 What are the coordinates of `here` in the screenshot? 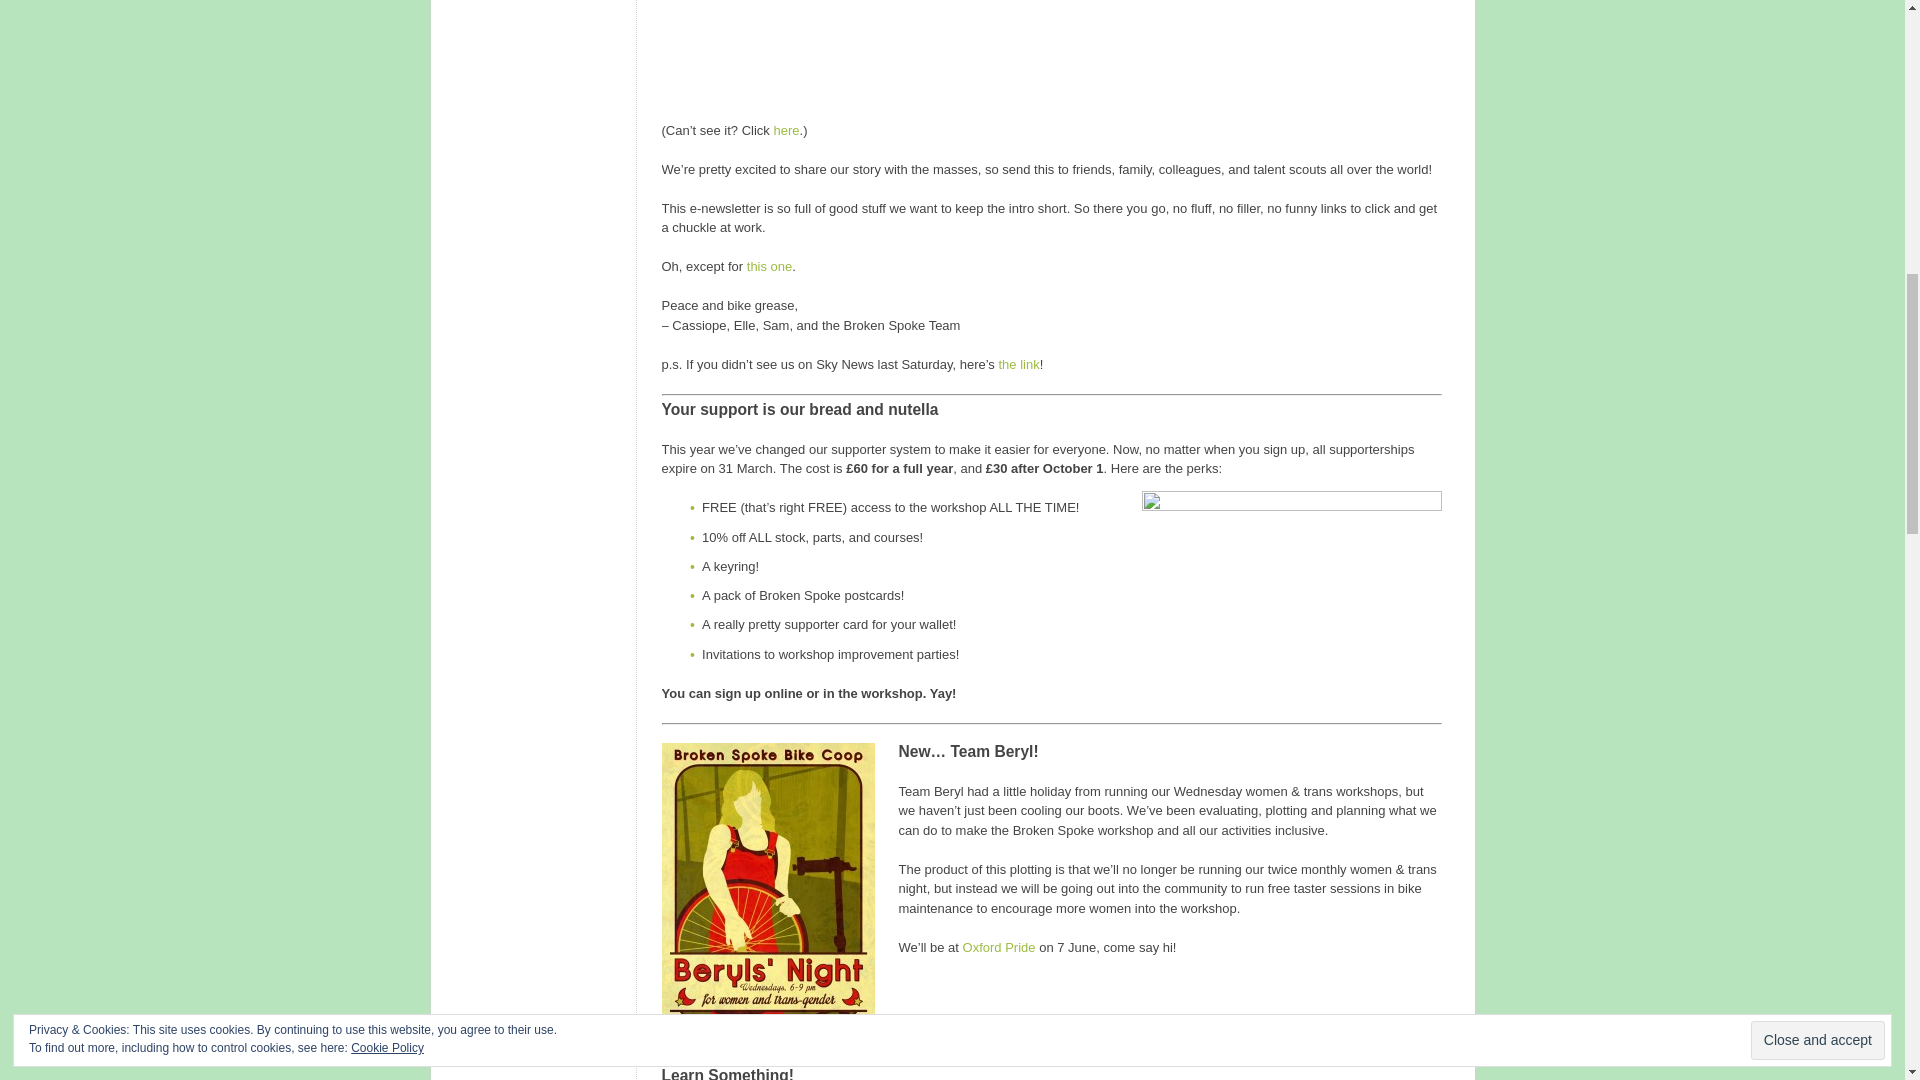 It's located at (786, 130).